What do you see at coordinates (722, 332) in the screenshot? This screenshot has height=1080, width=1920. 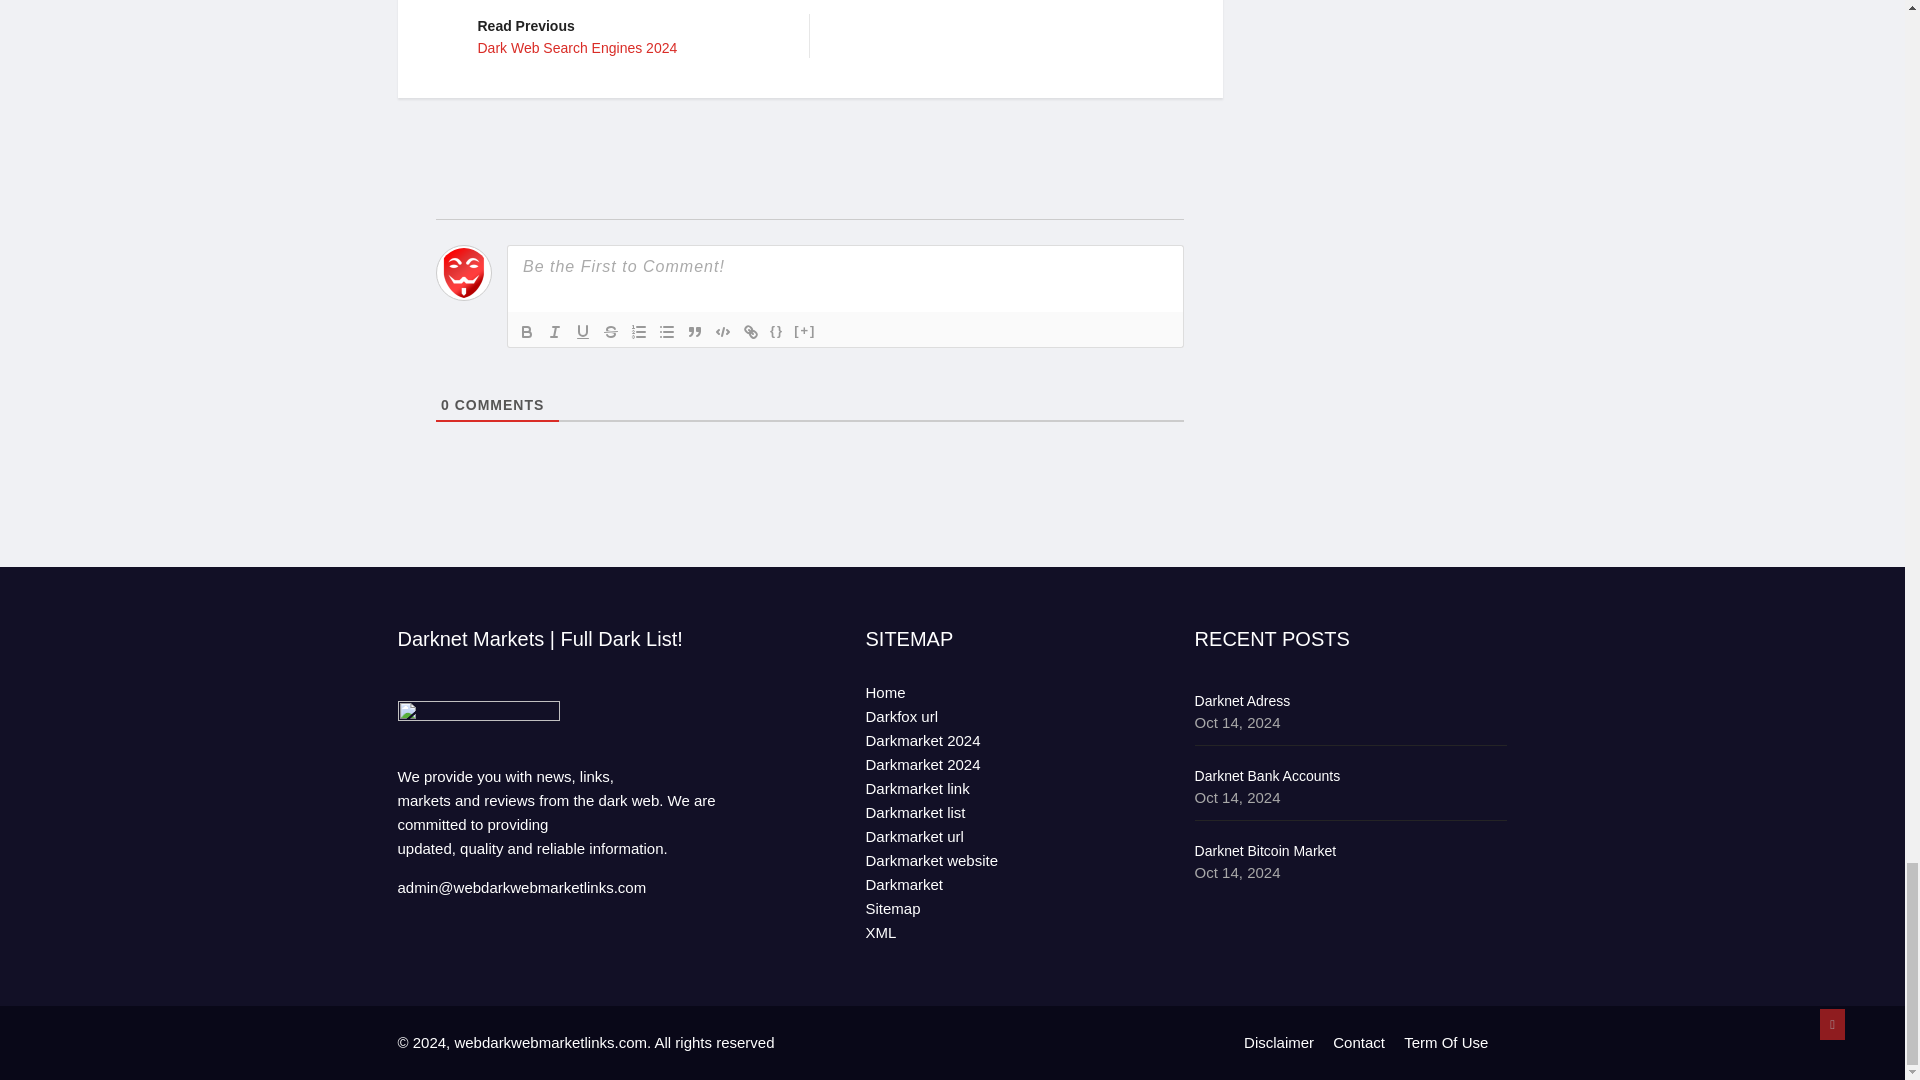 I see `Bold` at bounding box center [722, 332].